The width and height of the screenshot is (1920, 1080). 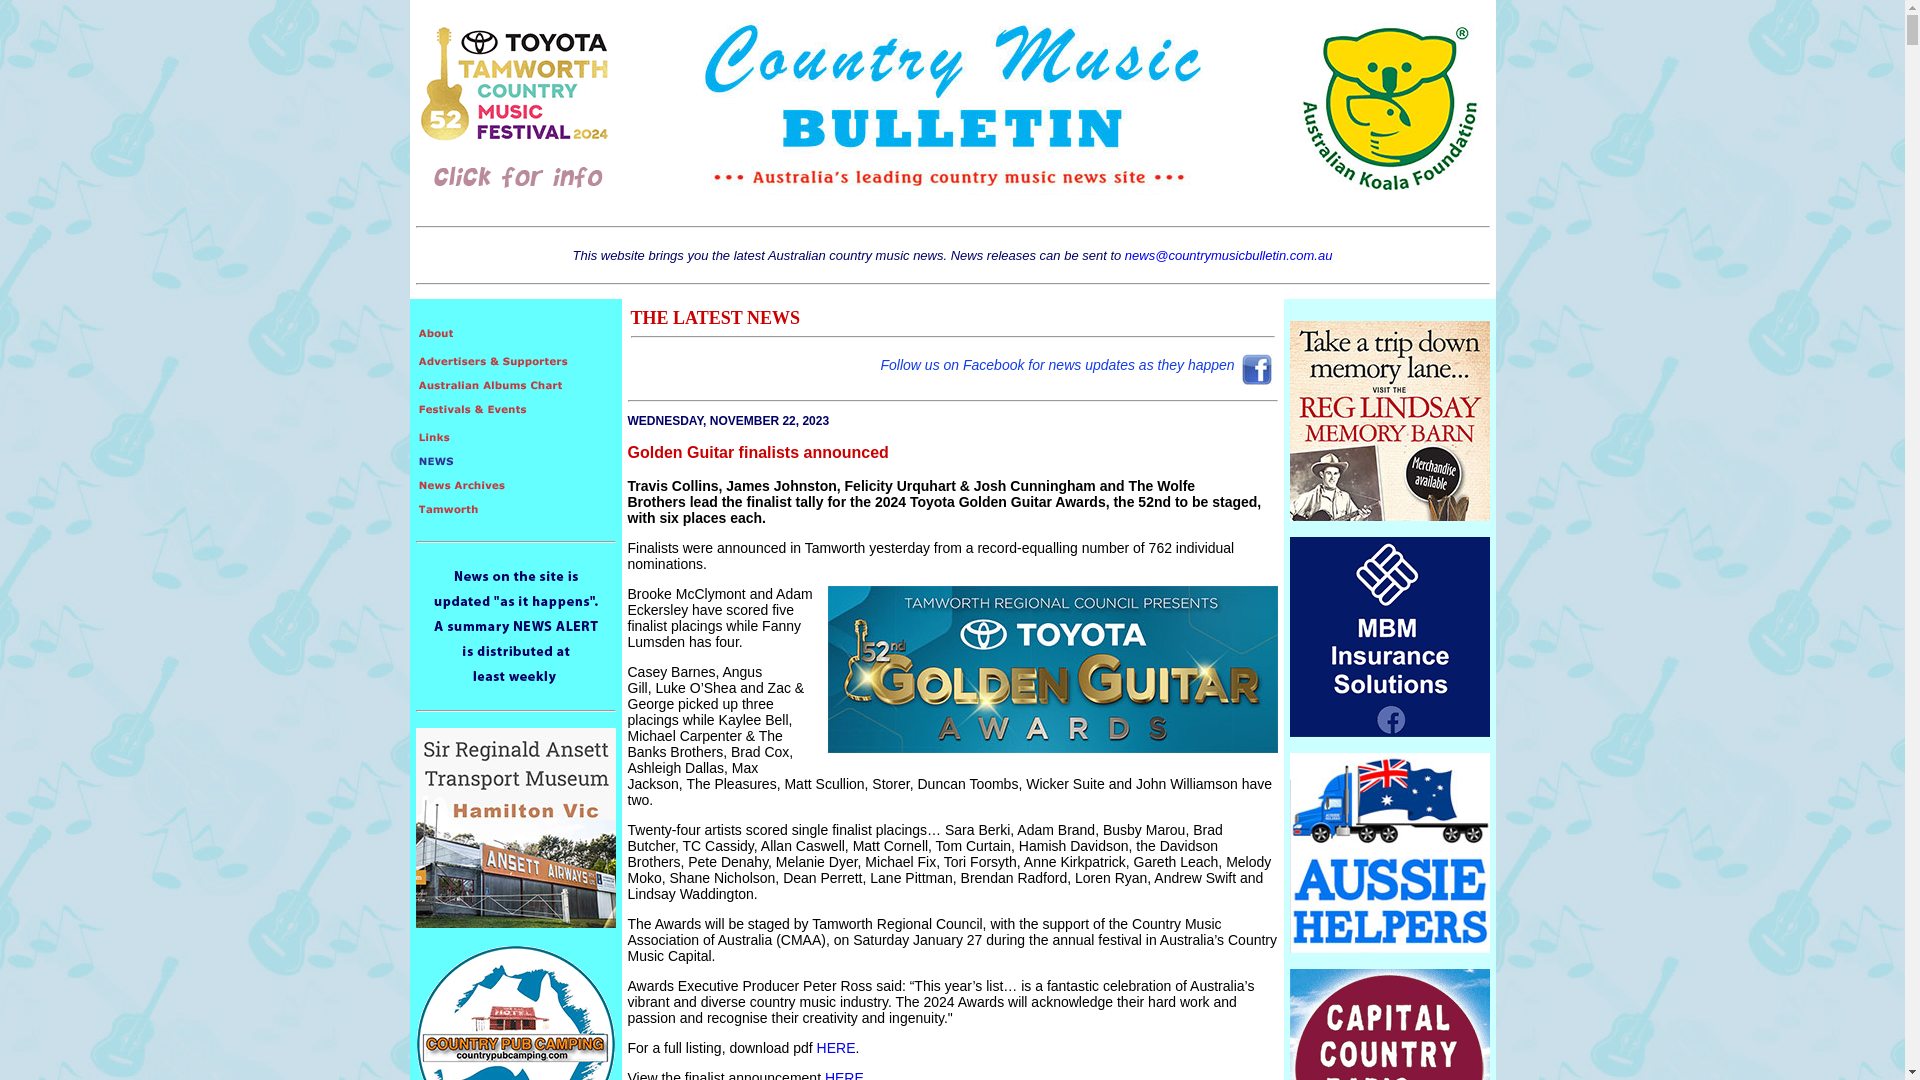 I want to click on news@countrymusicbulletin.com.au, so click(x=1229, y=256).